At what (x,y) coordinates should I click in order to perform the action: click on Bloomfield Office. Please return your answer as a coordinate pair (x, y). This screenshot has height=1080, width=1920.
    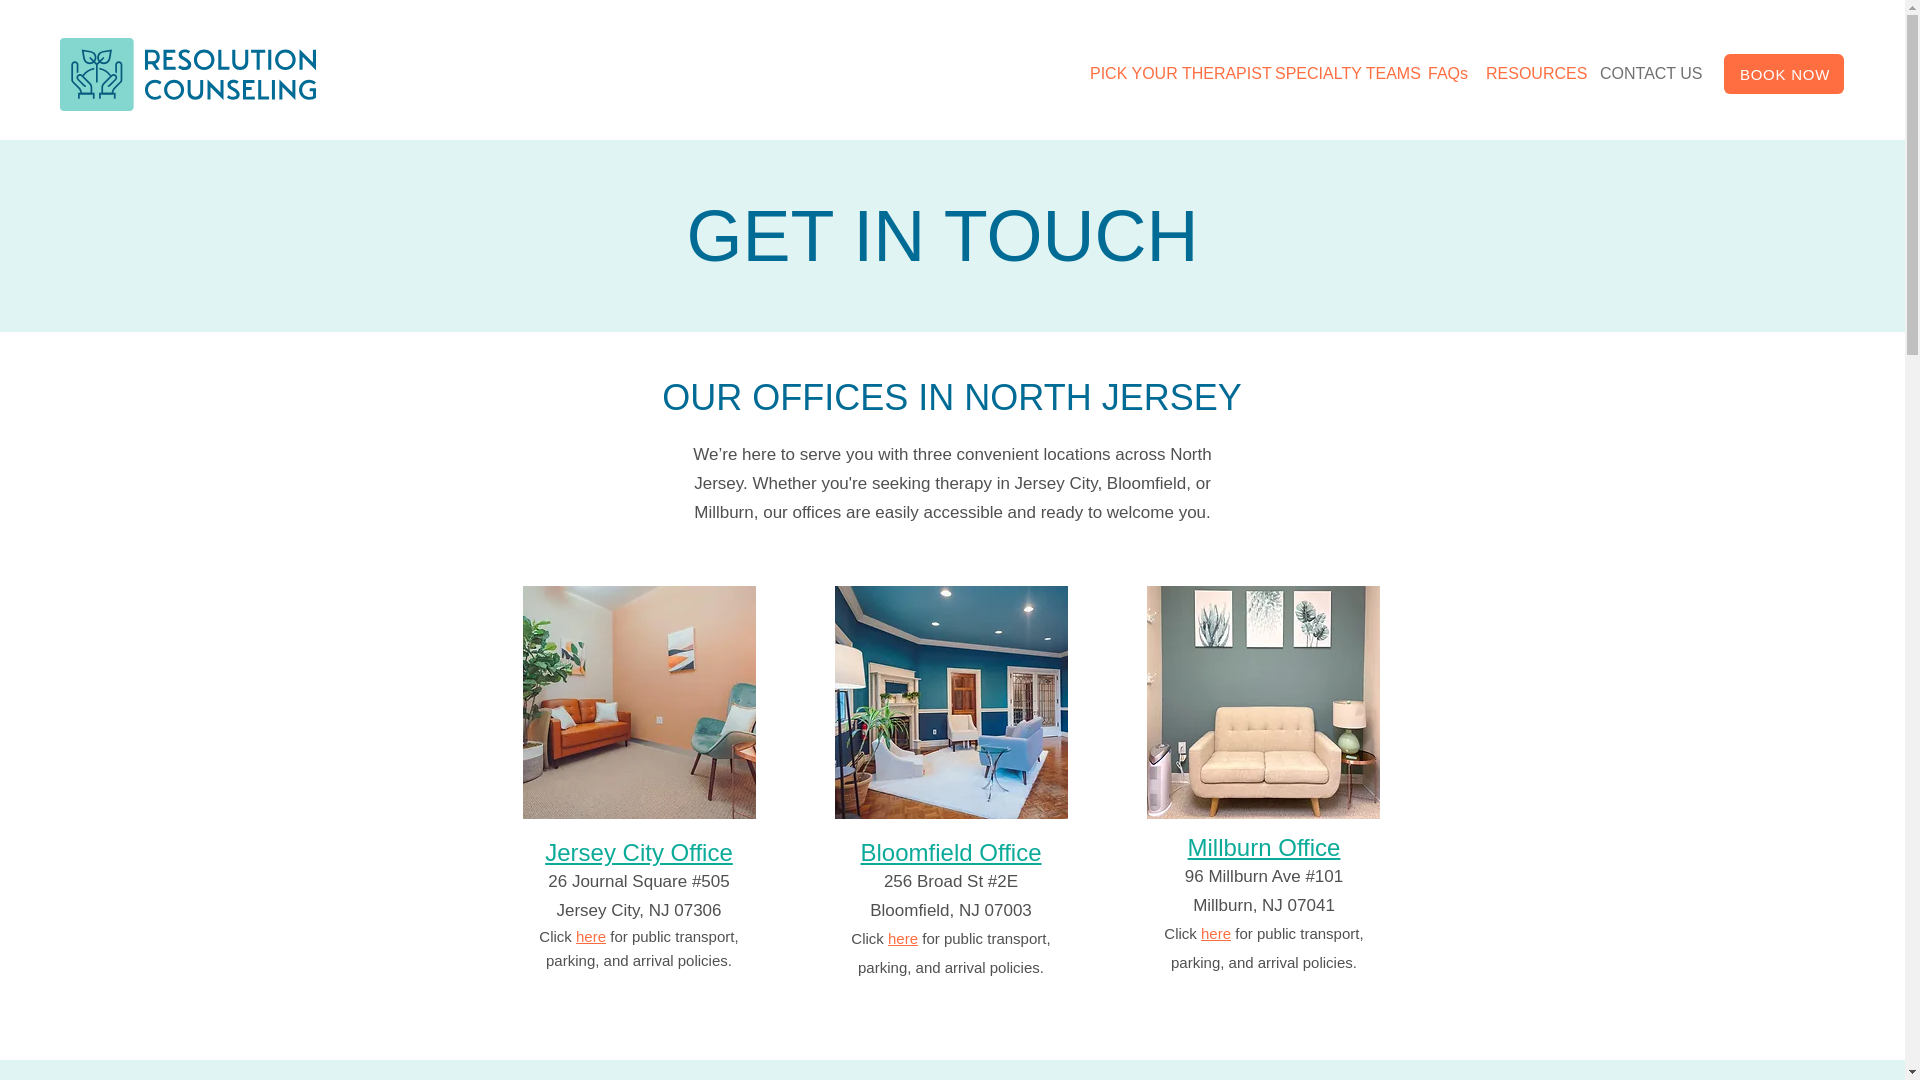
    Looking at the image, I should click on (950, 852).